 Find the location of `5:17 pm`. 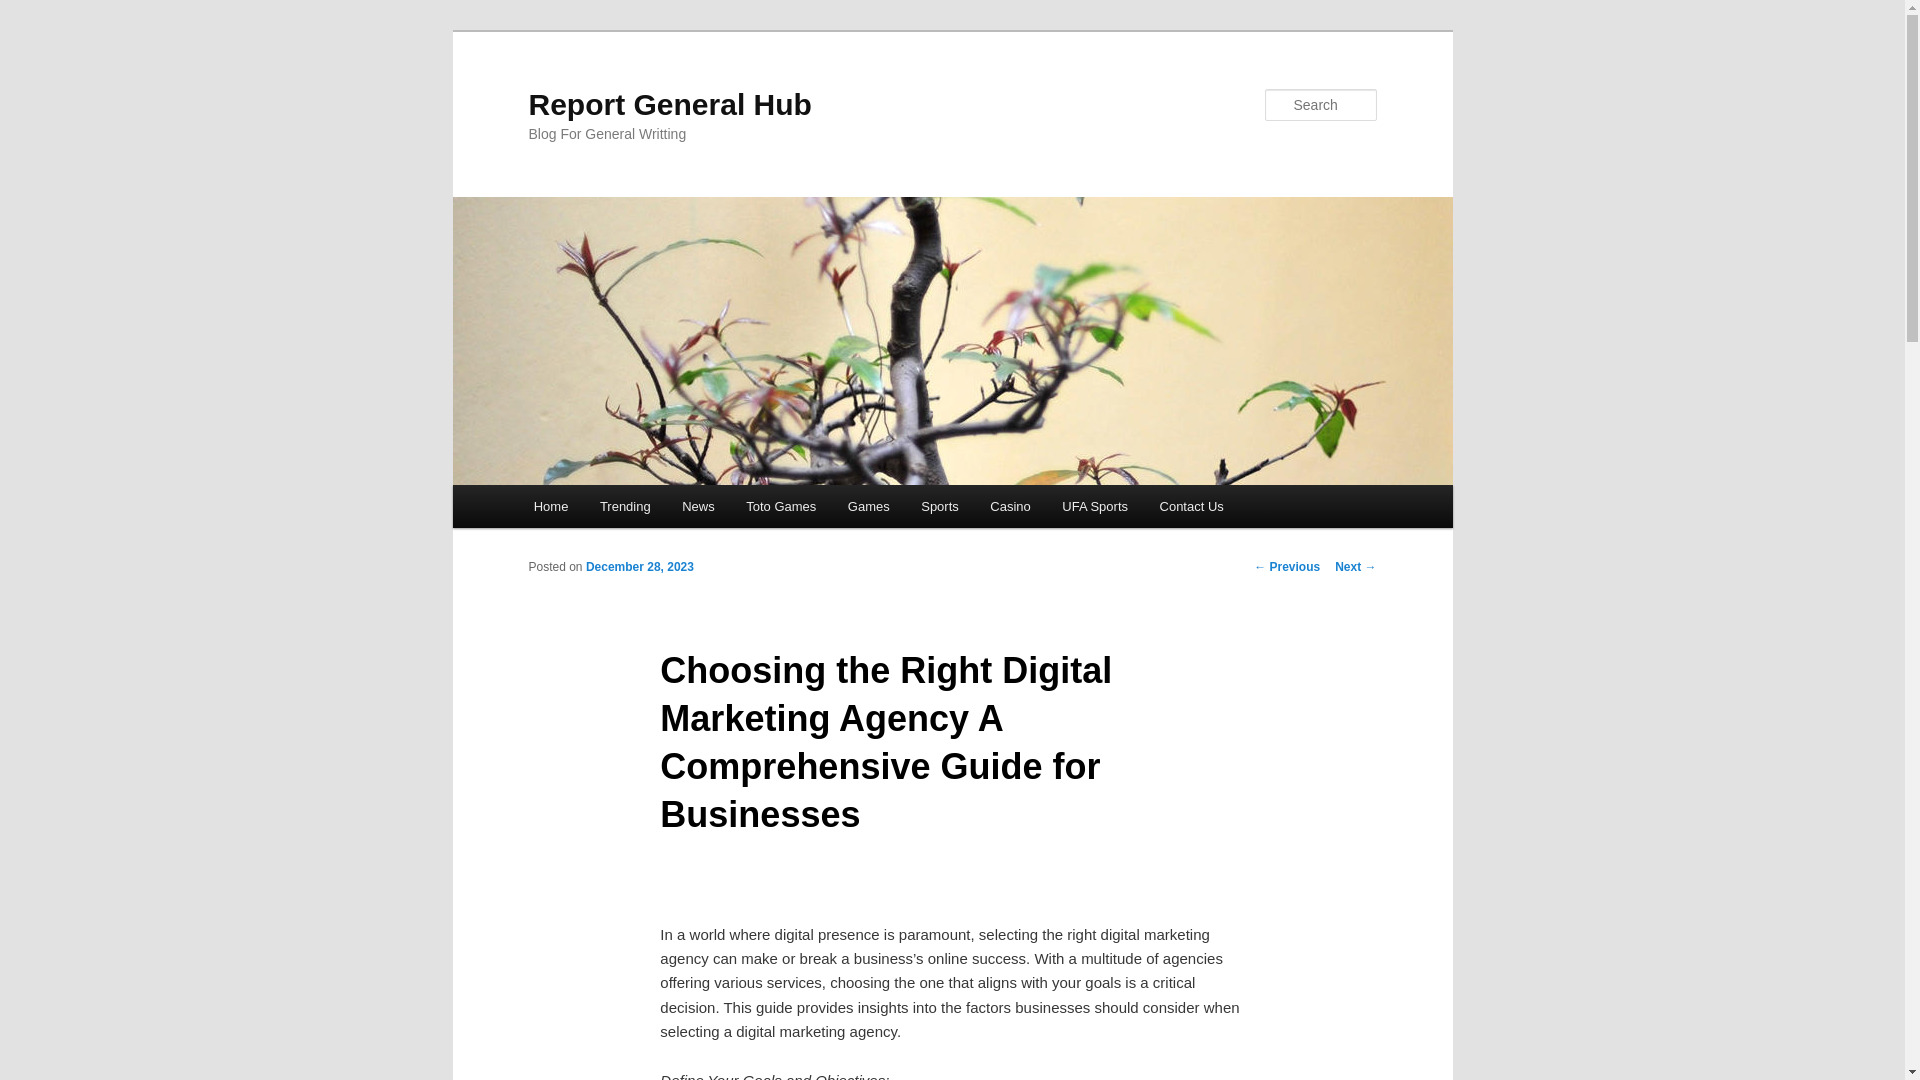

5:17 pm is located at coordinates (639, 566).